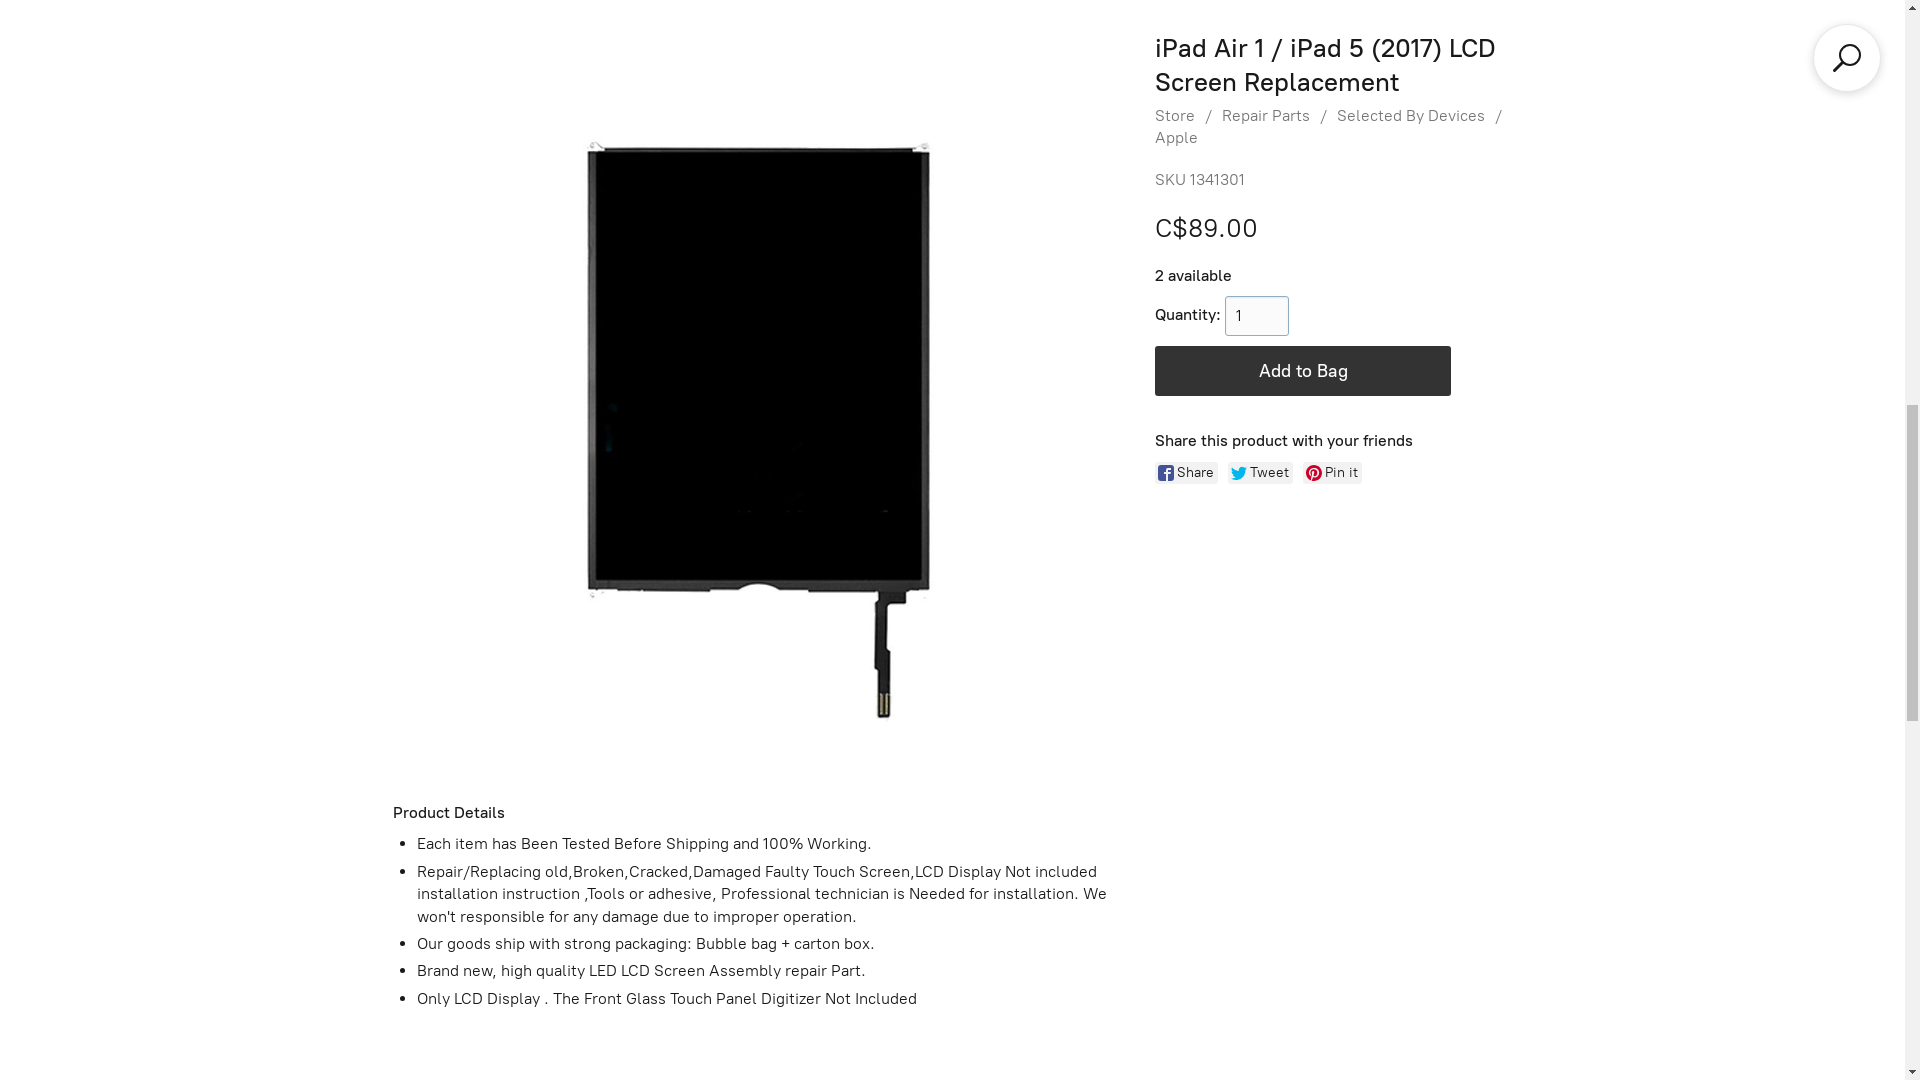  What do you see at coordinates (1468, 34) in the screenshot?
I see `1-306-351-5555` at bounding box center [1468, 34].